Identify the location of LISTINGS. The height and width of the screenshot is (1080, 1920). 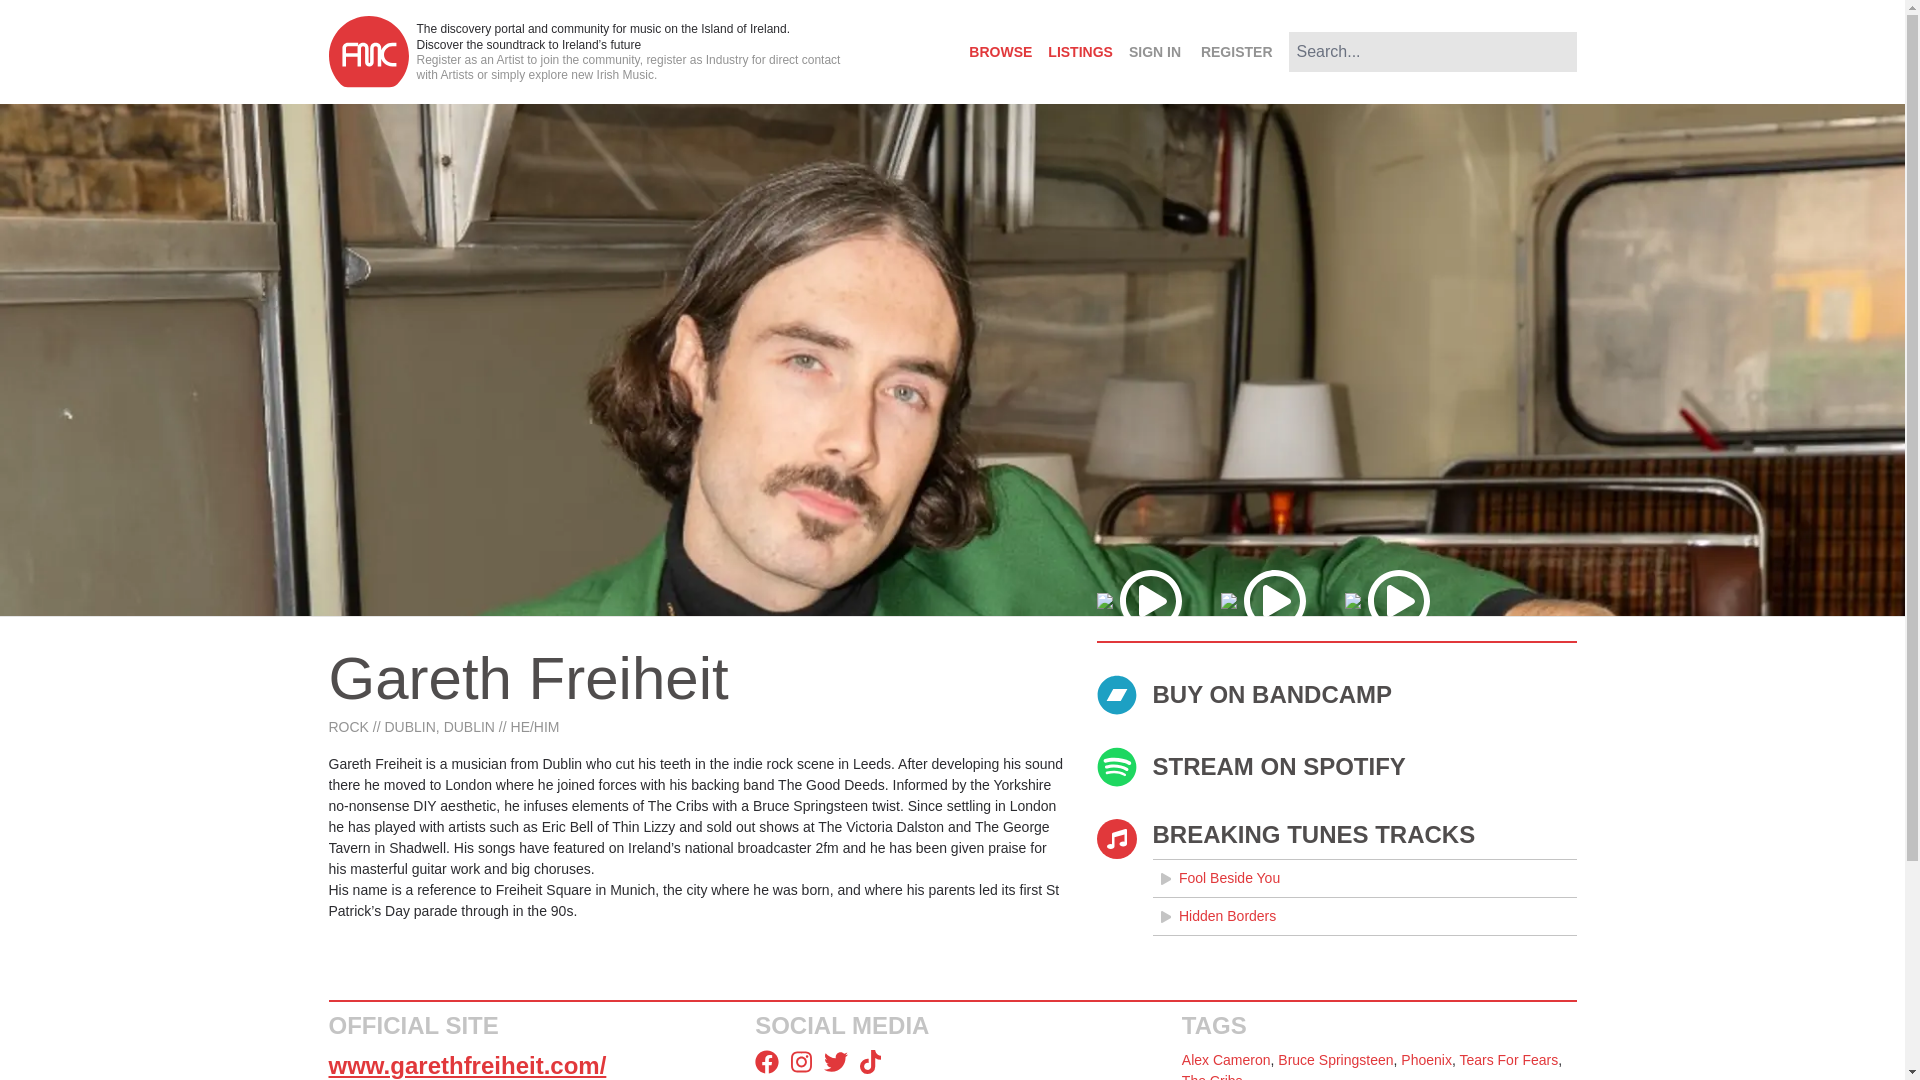
(1080, 52).